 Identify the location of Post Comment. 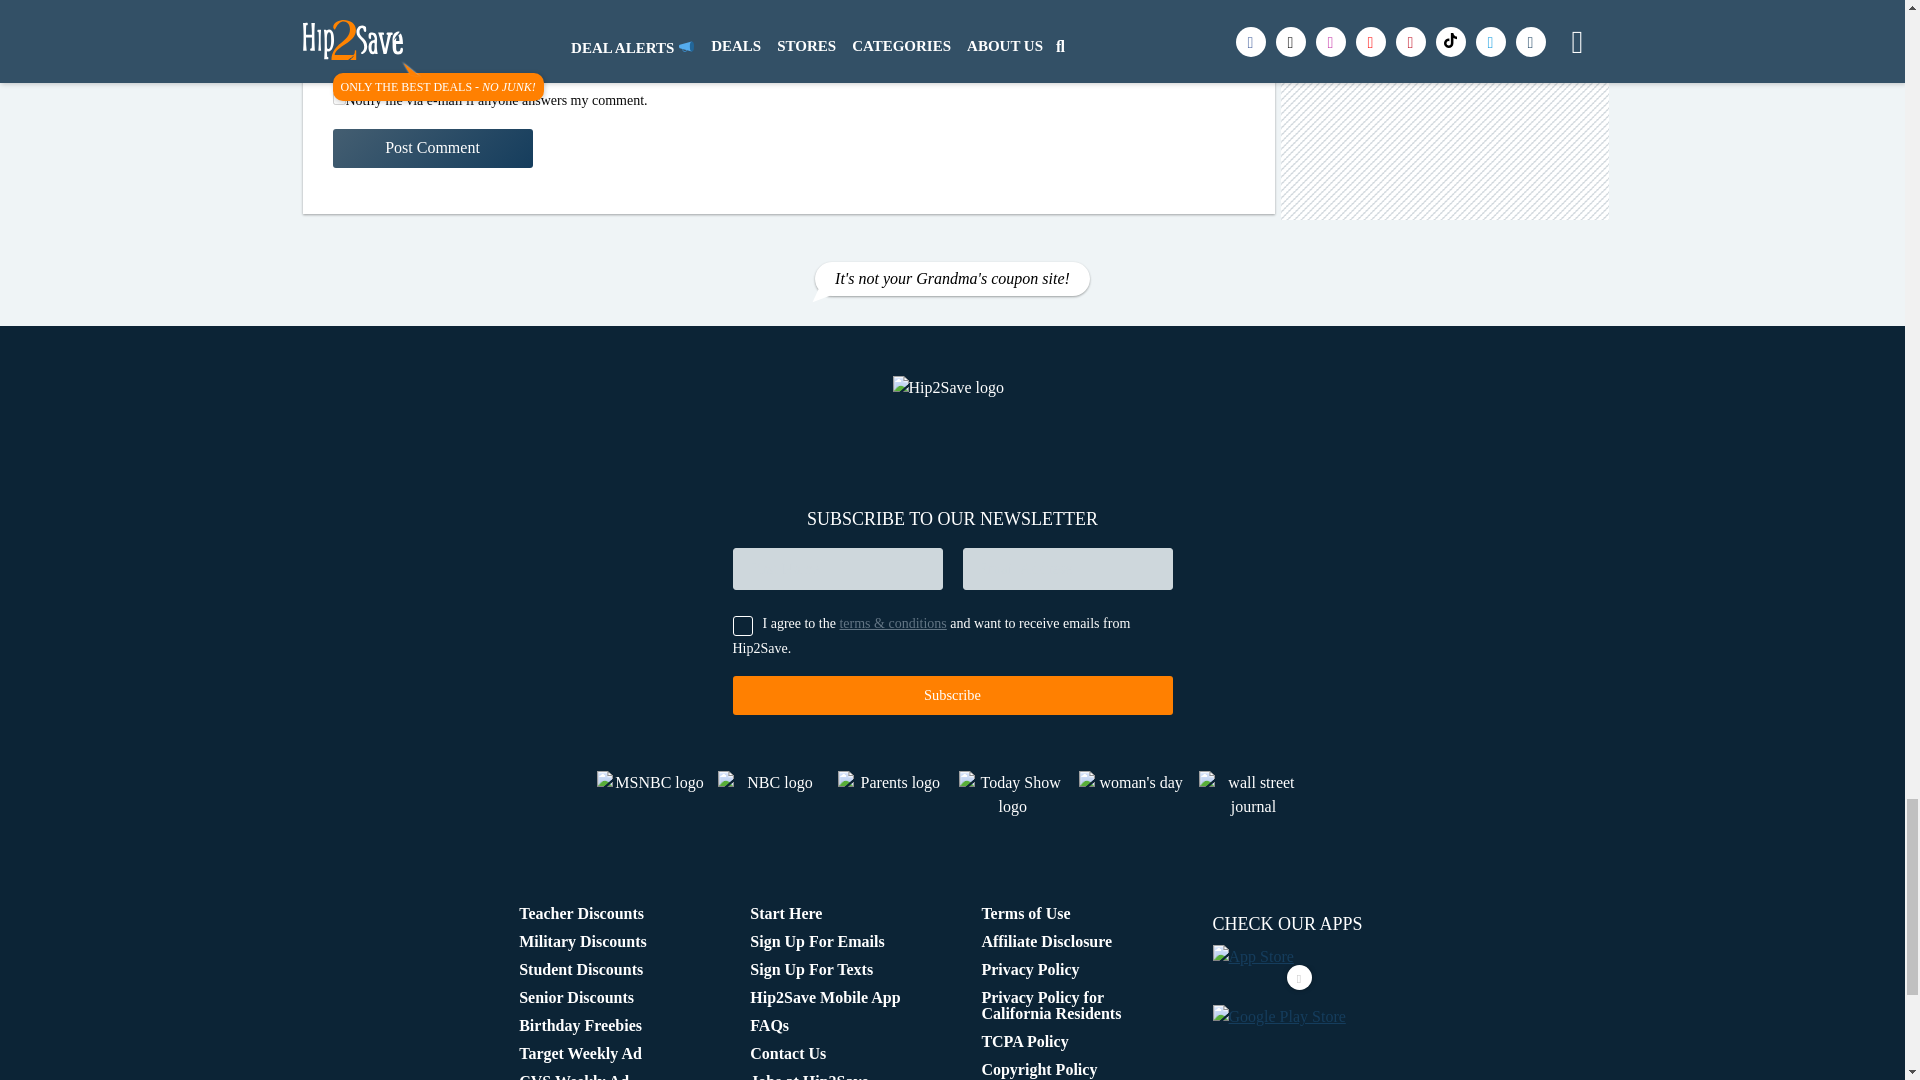
(432, 148).